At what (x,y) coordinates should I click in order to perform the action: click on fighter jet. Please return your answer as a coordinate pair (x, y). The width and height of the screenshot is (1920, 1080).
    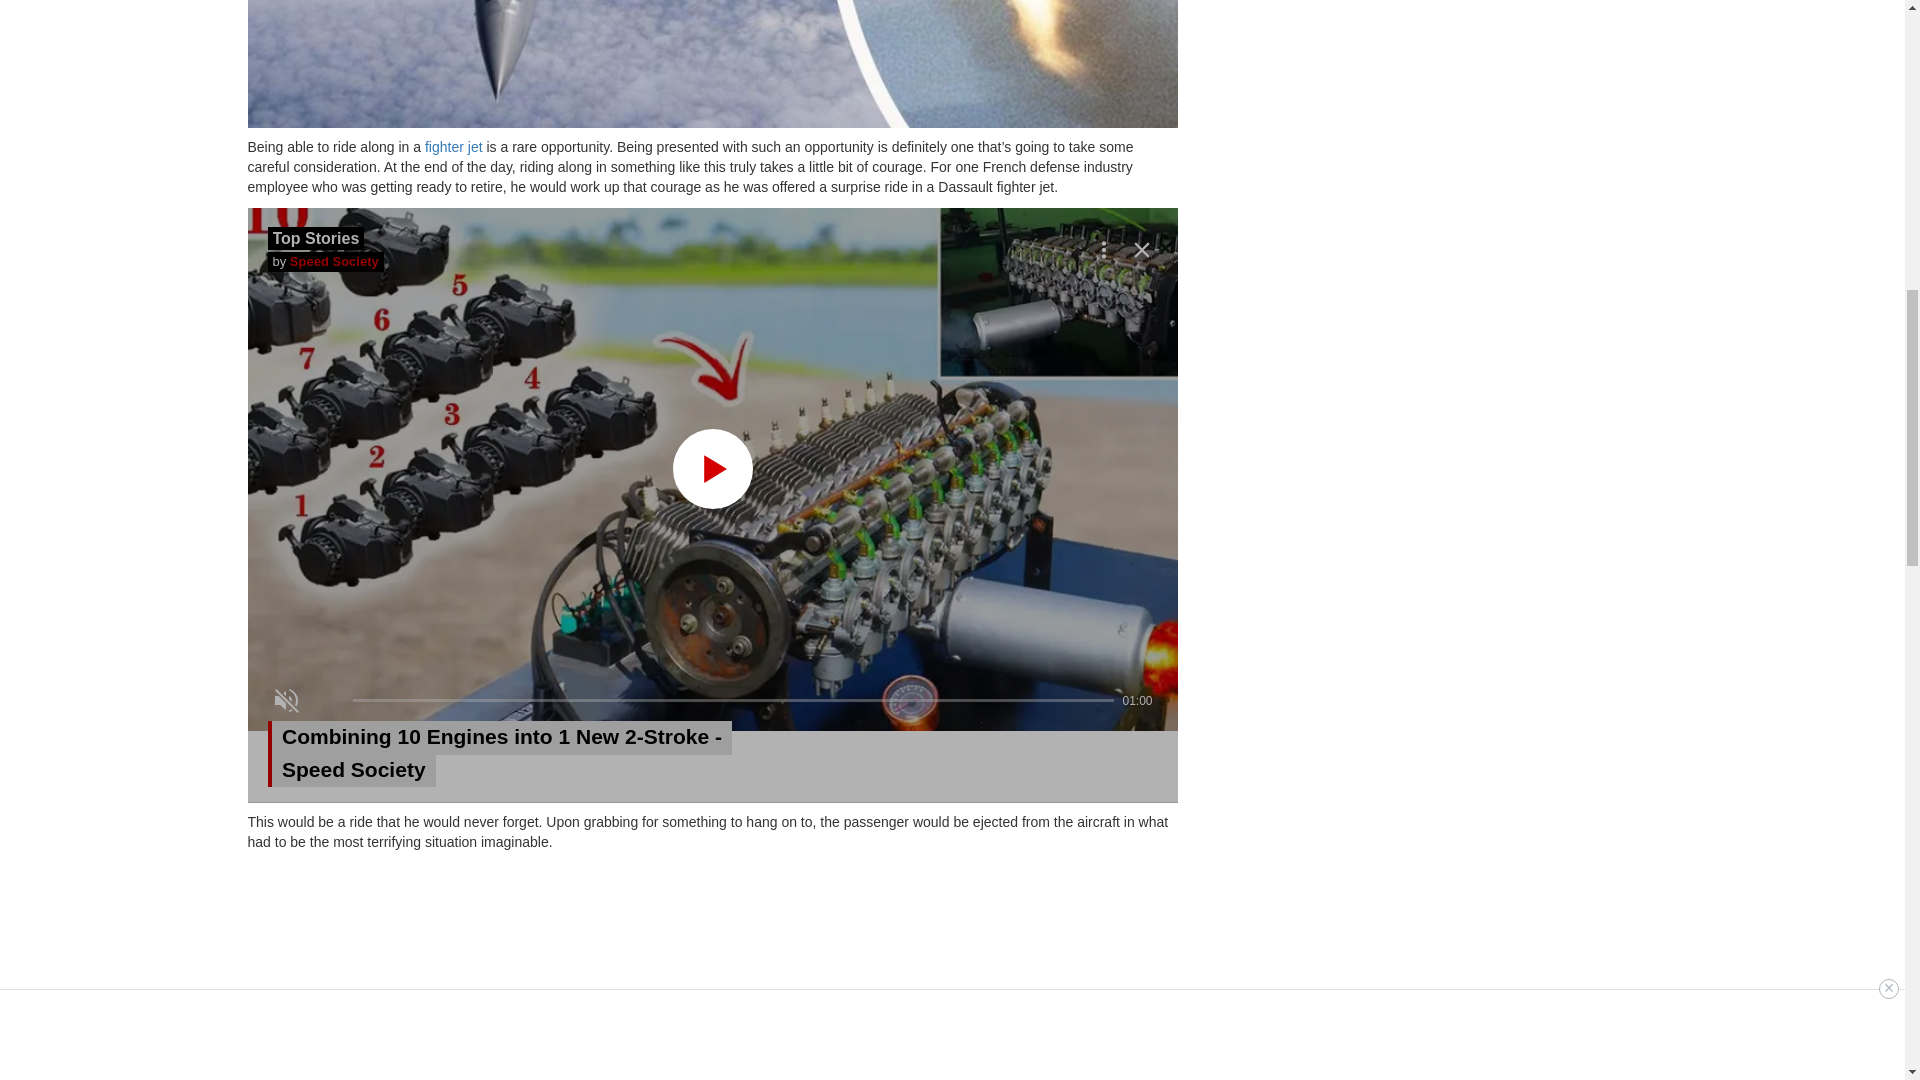
    Looking at the image, I should click on (454, 147).